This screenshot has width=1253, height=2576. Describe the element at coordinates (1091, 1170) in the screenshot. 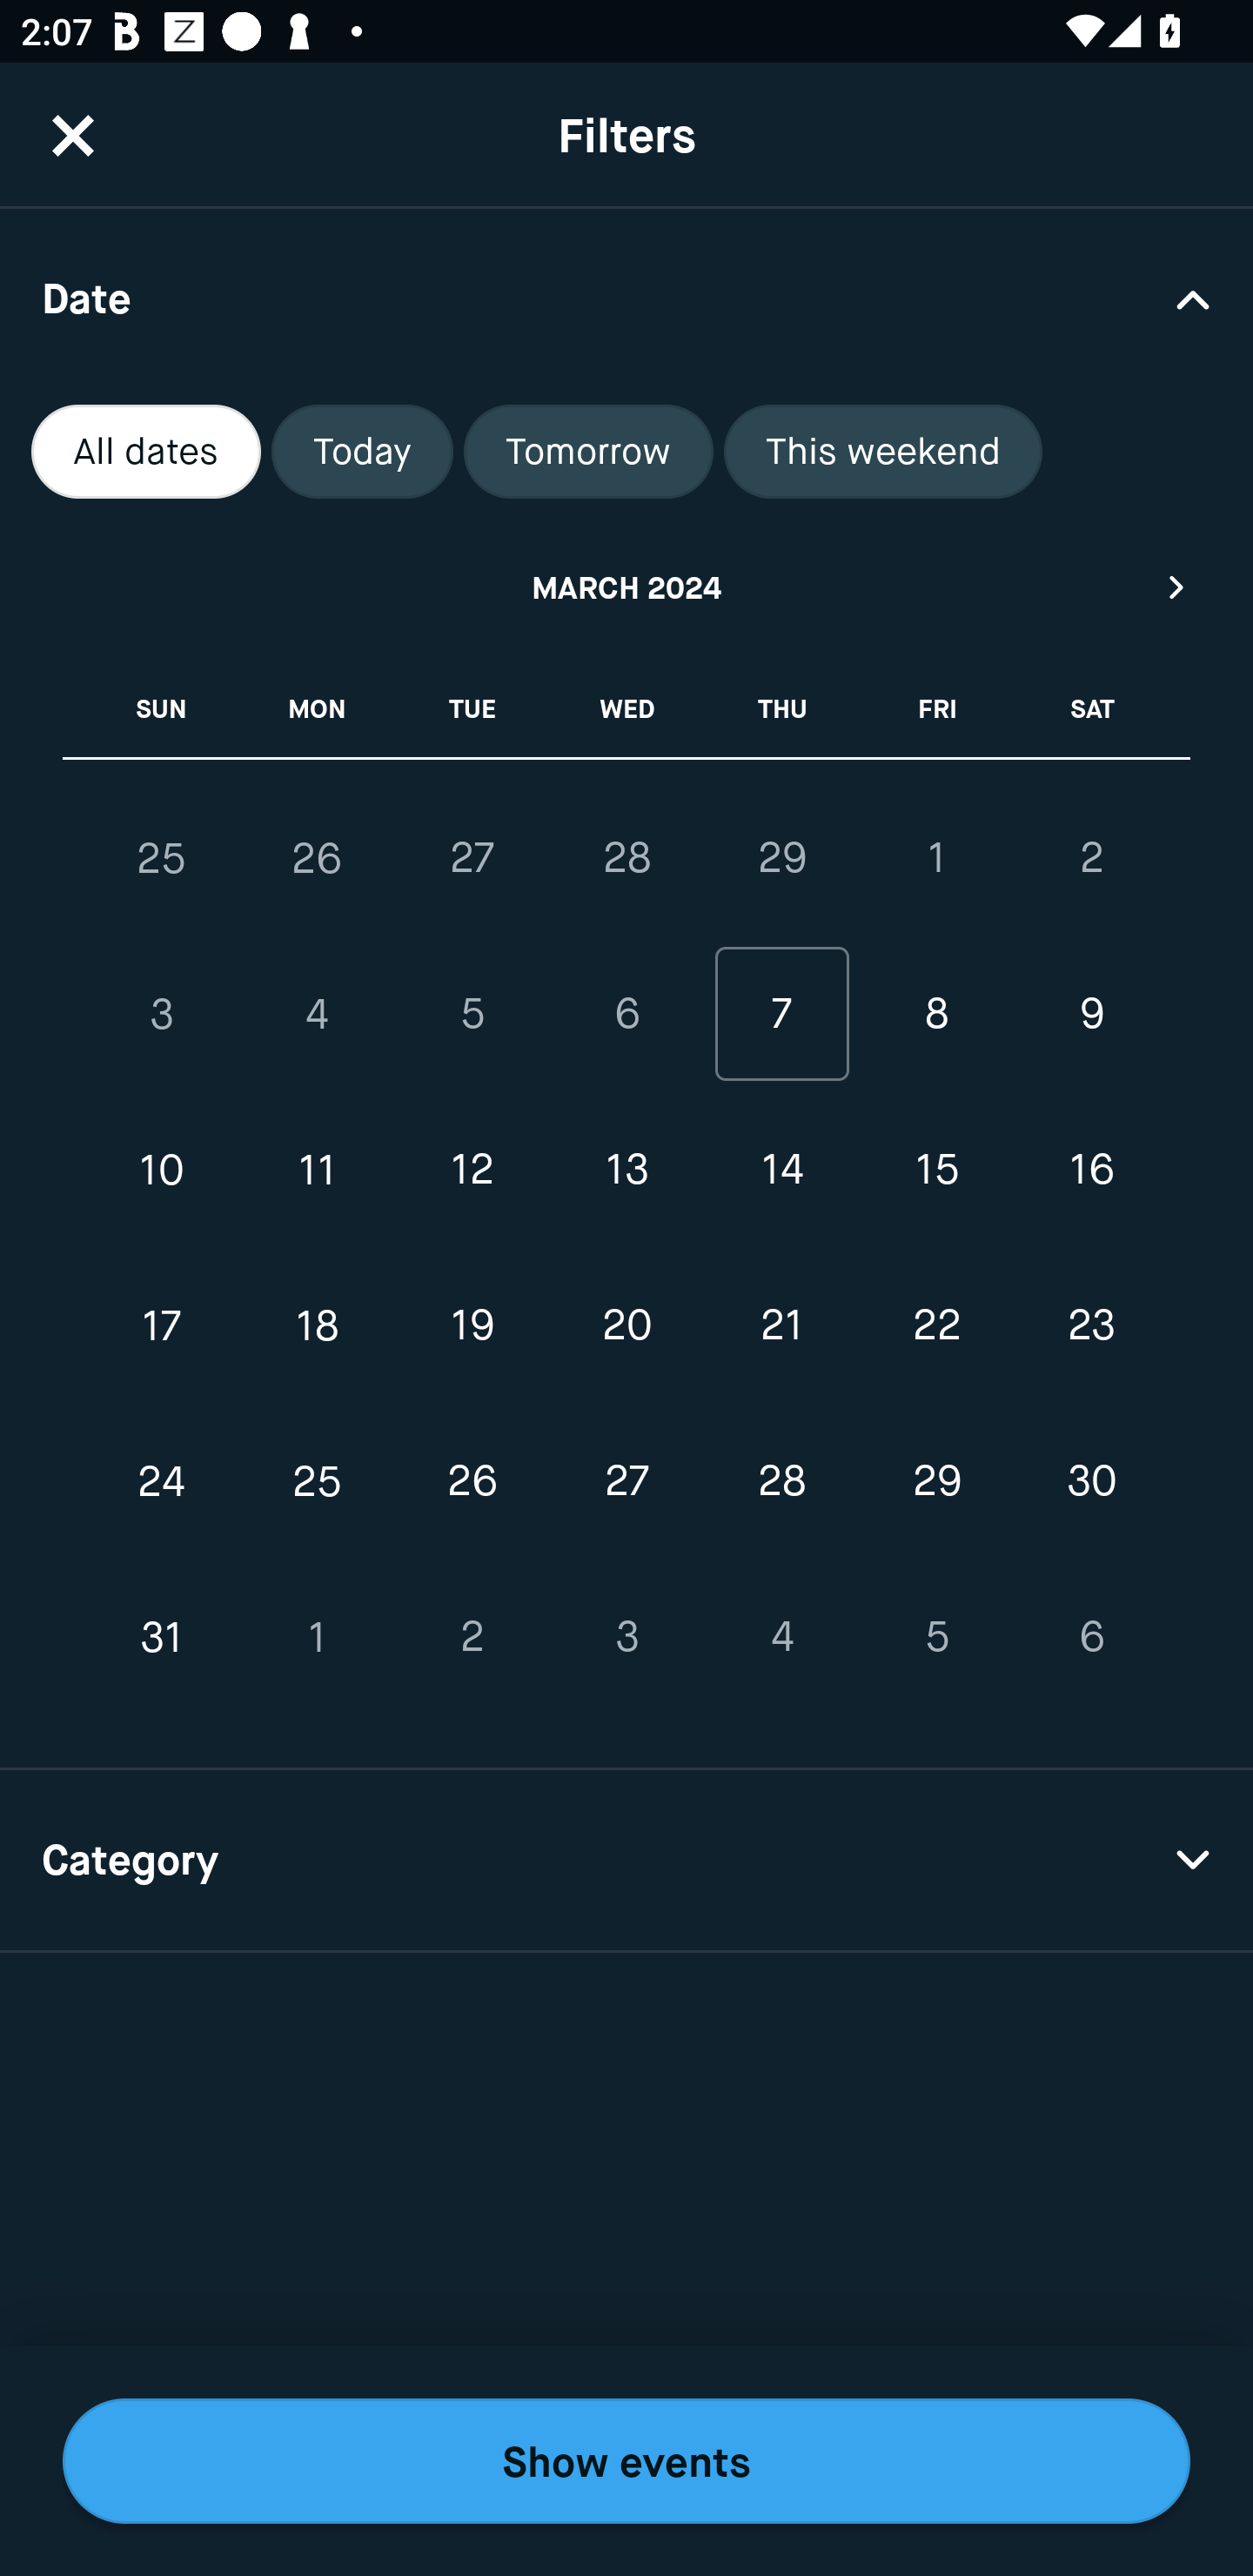

I see `16` at that location.